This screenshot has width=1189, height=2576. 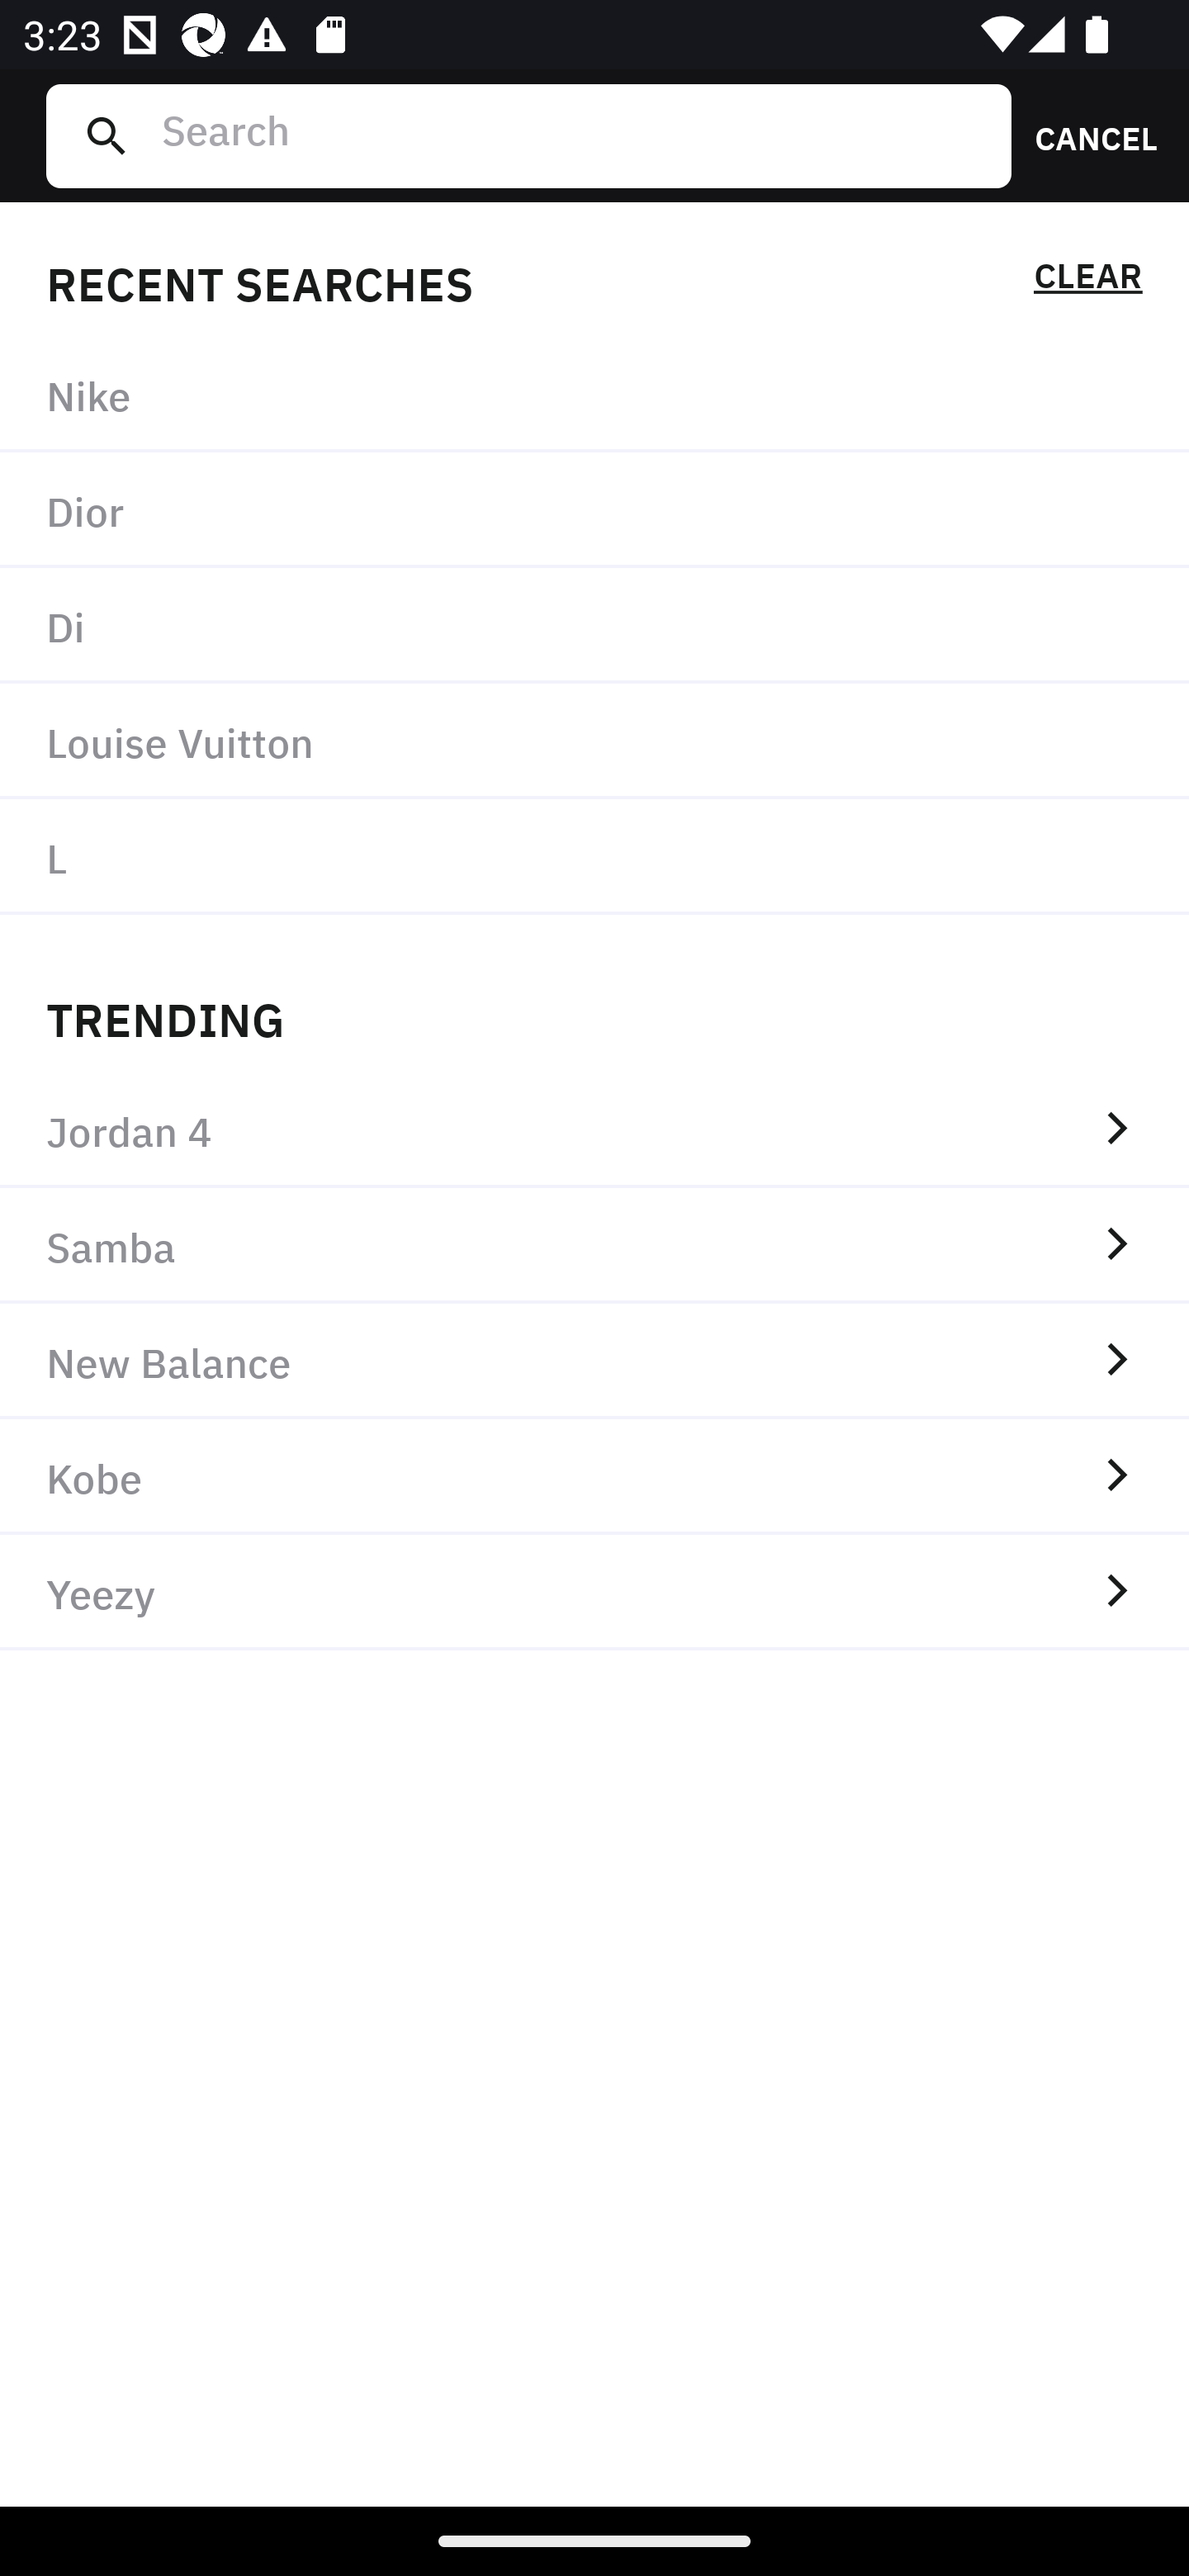 What do you see at coordinates (594, 1593) in the screenshot?
I see `Yeezy ` at bounding box center [594, 1593].